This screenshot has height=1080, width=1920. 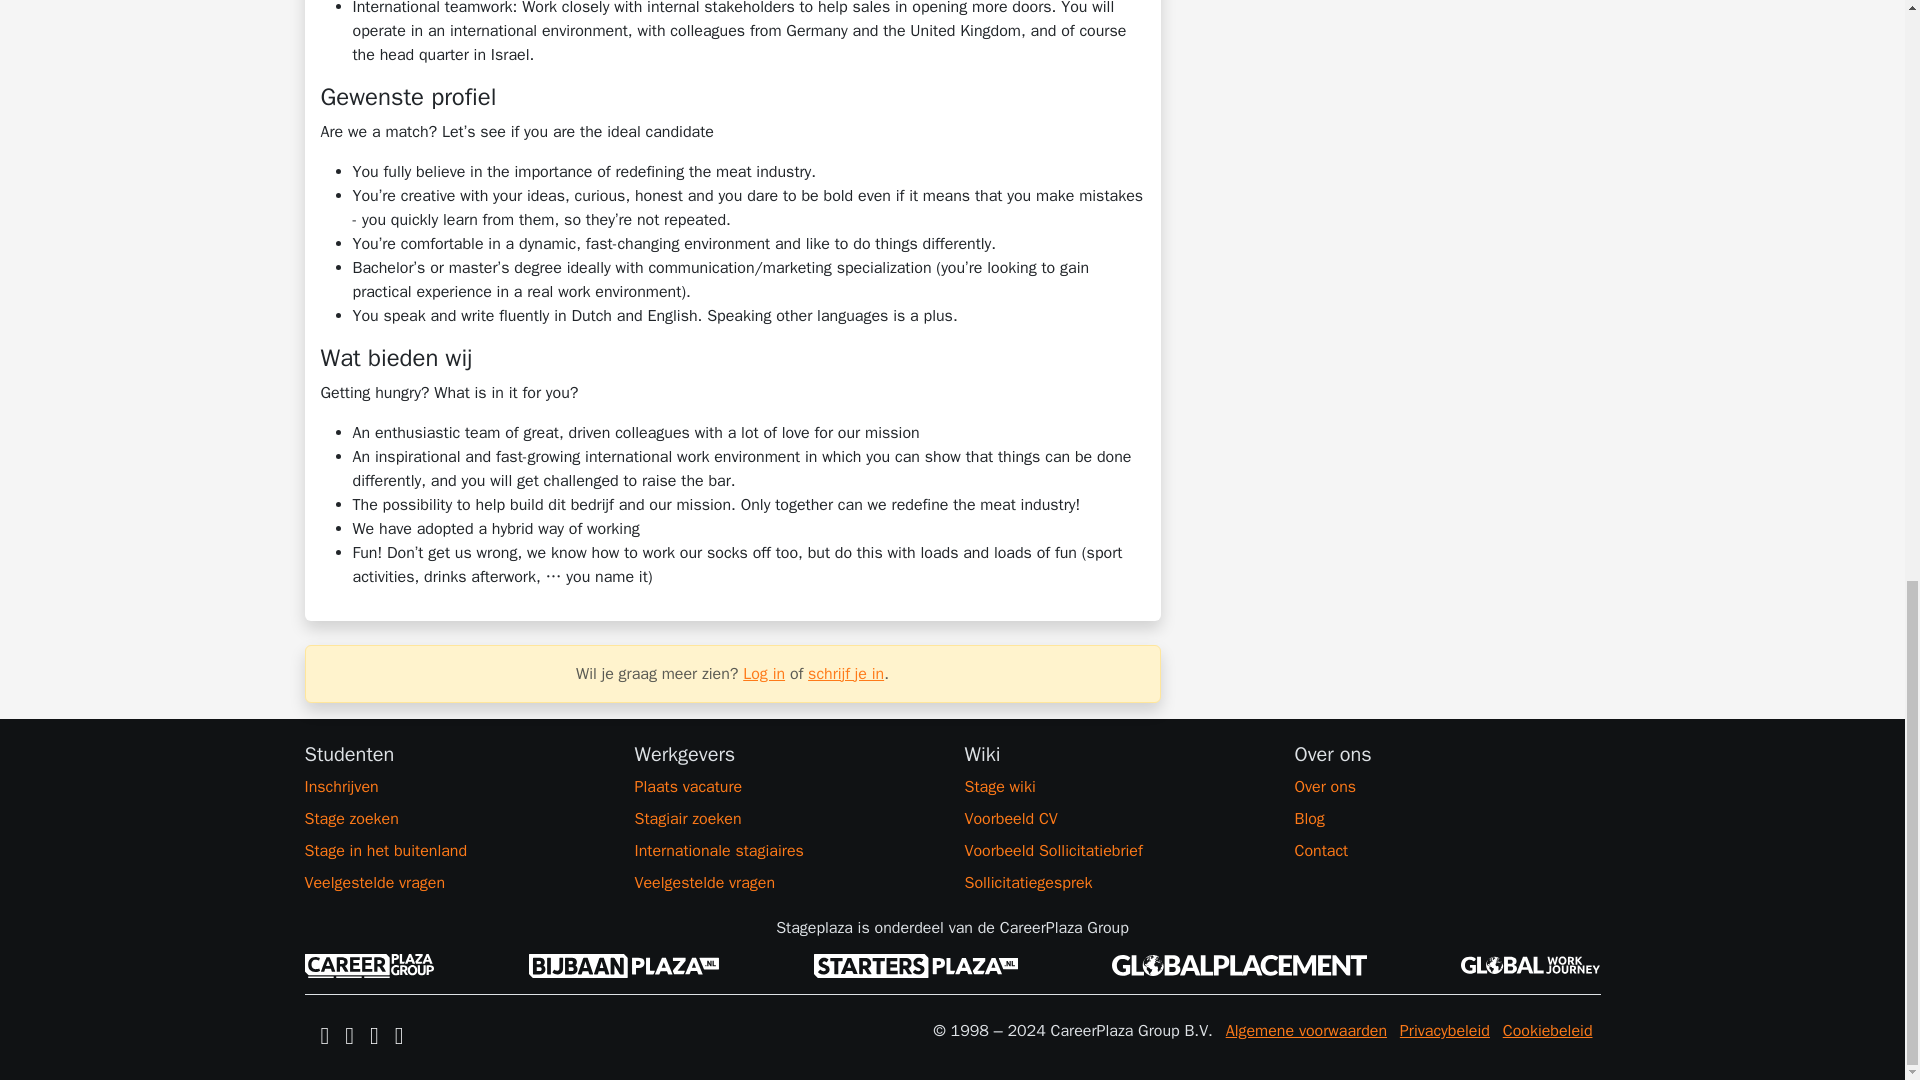 I want to click on Stage in het buitenland, so click(x=456, y=850).